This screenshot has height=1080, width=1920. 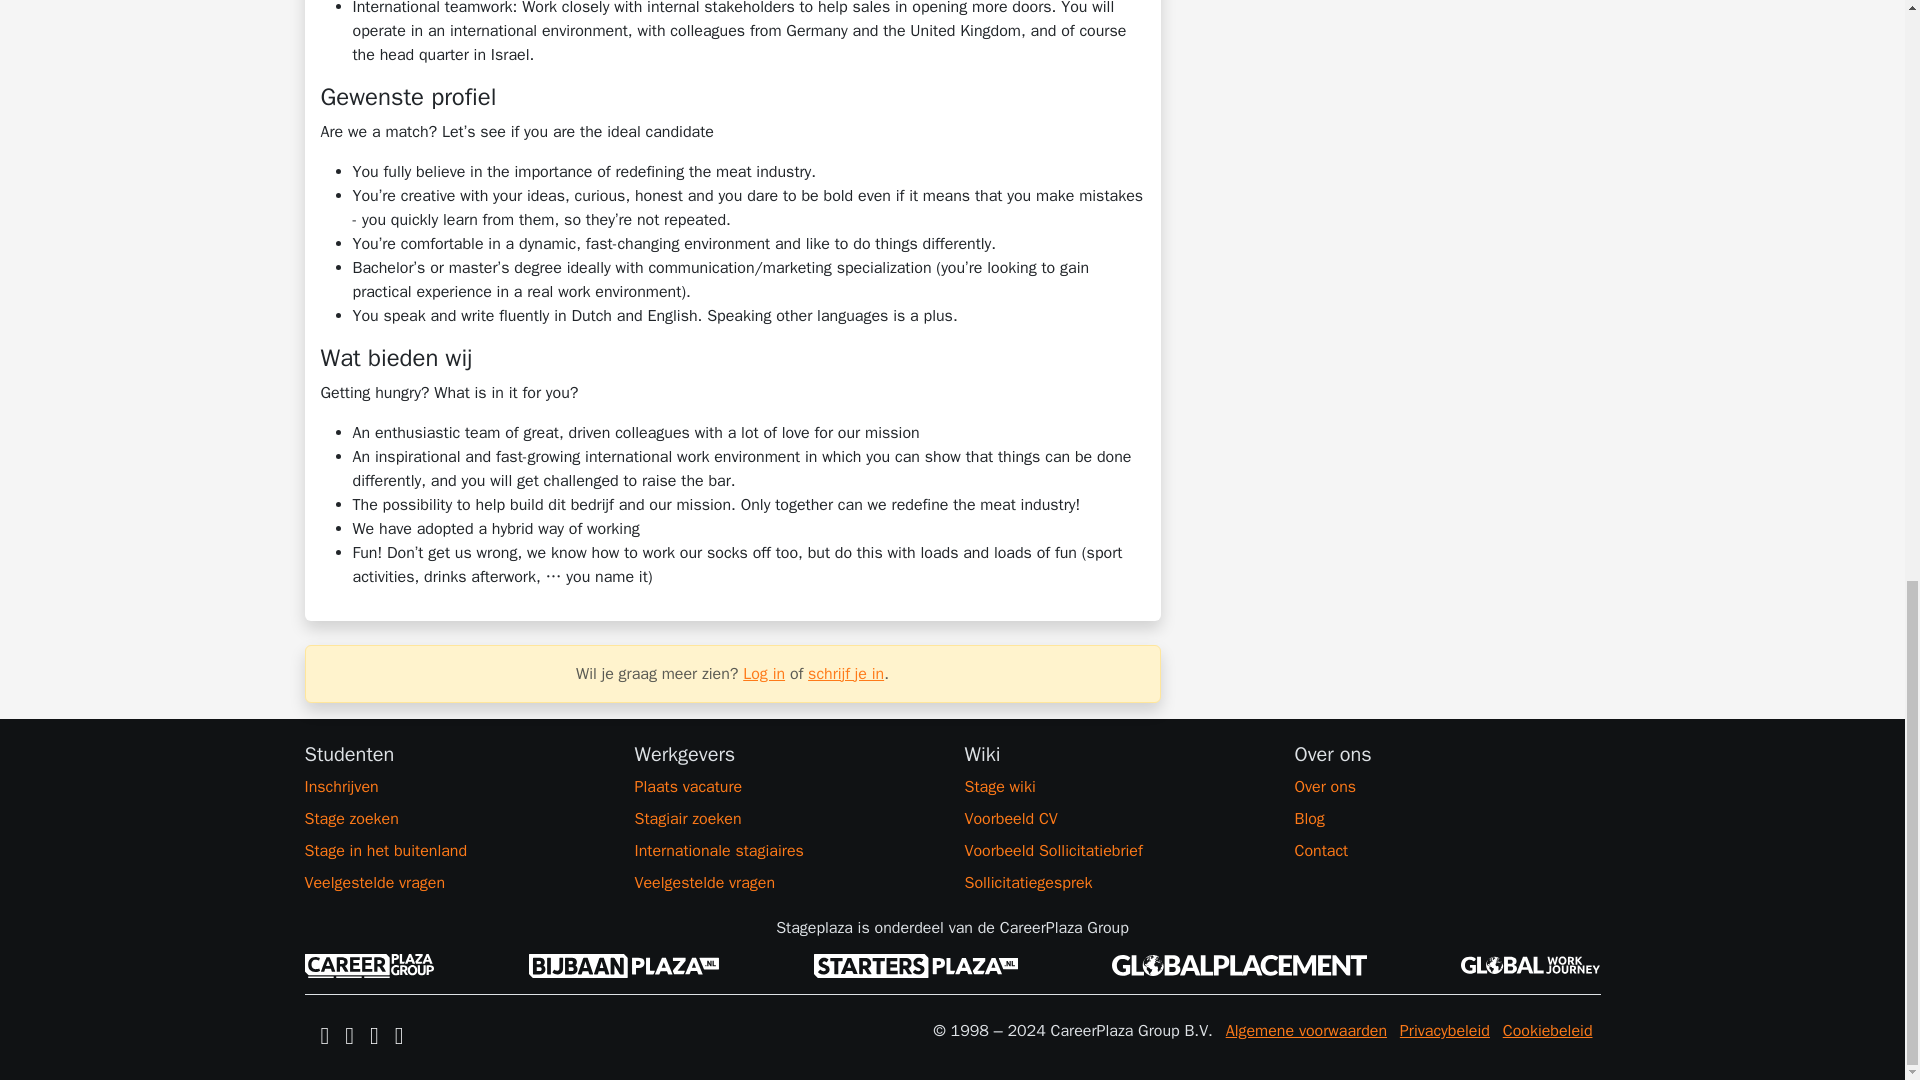 I want to click on Stage in het buitenland, so click(x=456, y=850).